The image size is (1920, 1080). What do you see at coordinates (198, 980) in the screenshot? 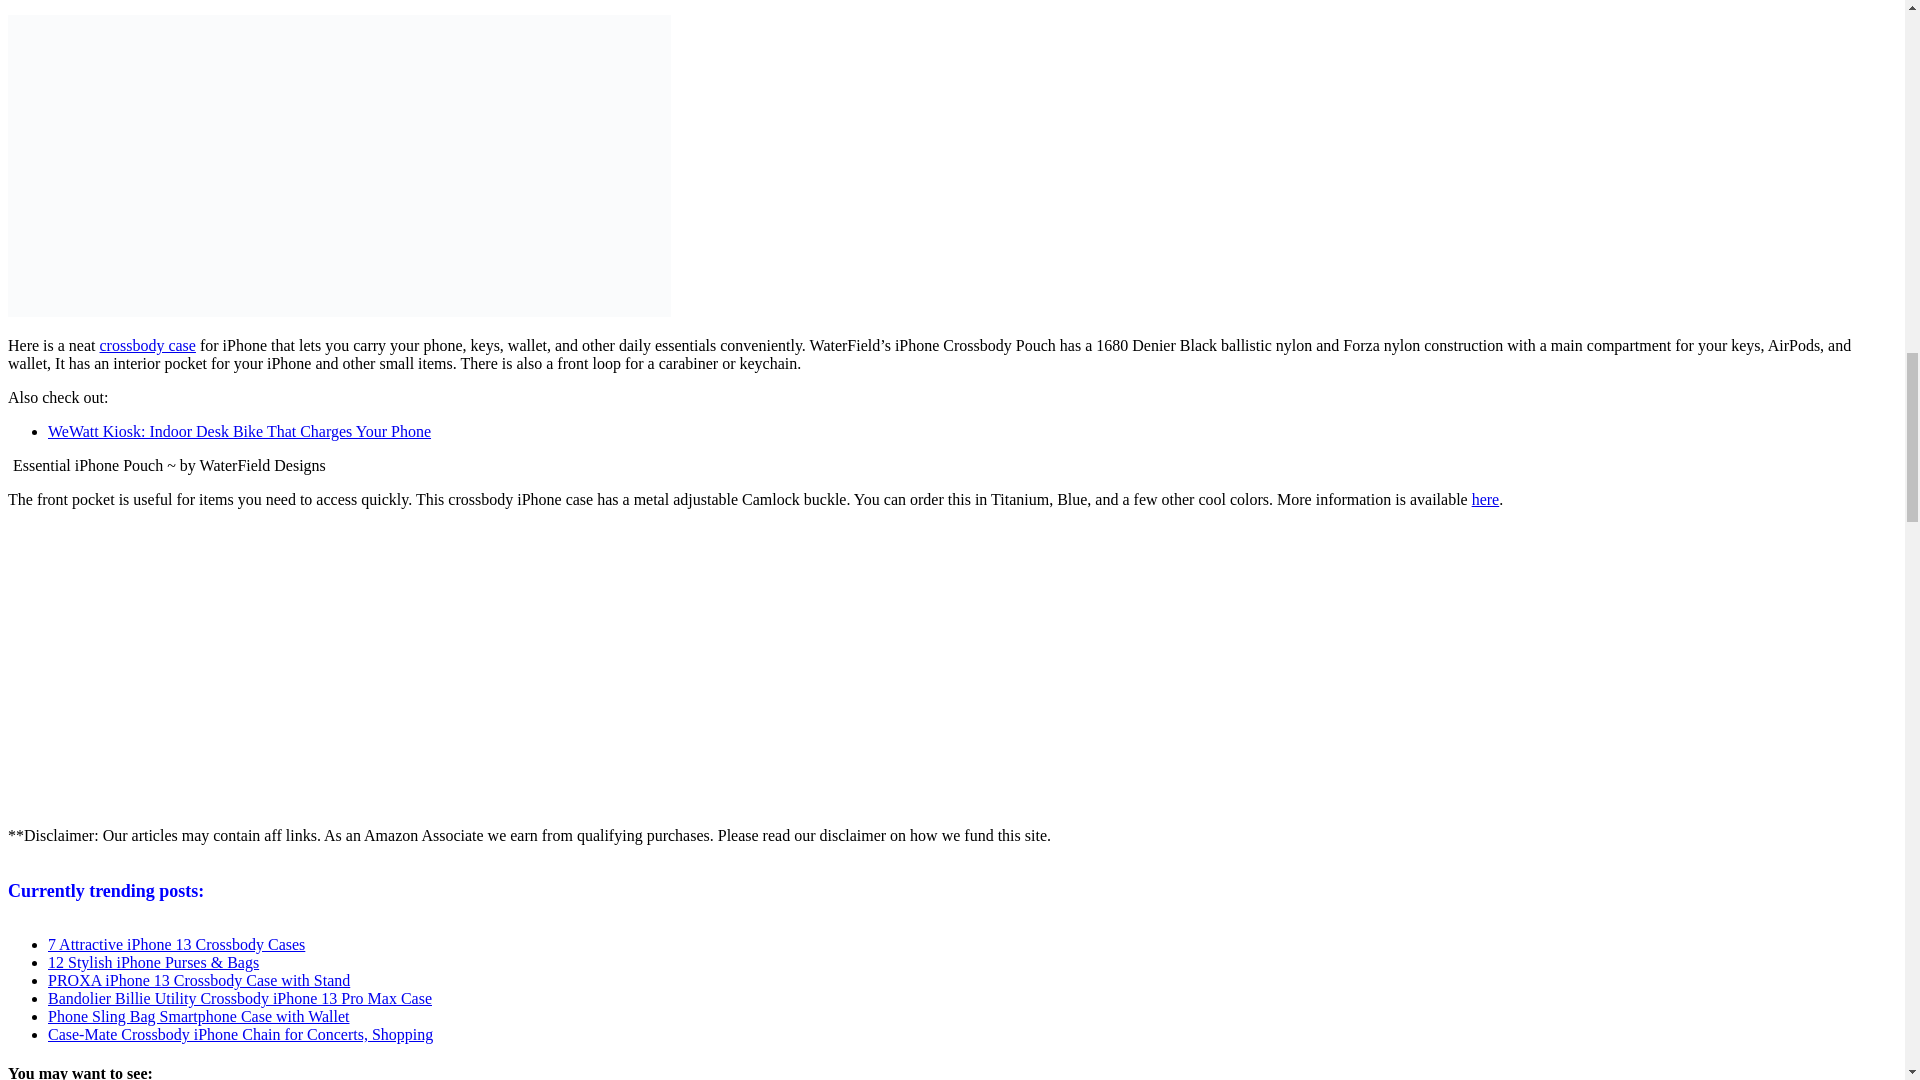
I see `PROXA iPhone 13 Crossbody Case with Stand` at bounding box center [198, 980].